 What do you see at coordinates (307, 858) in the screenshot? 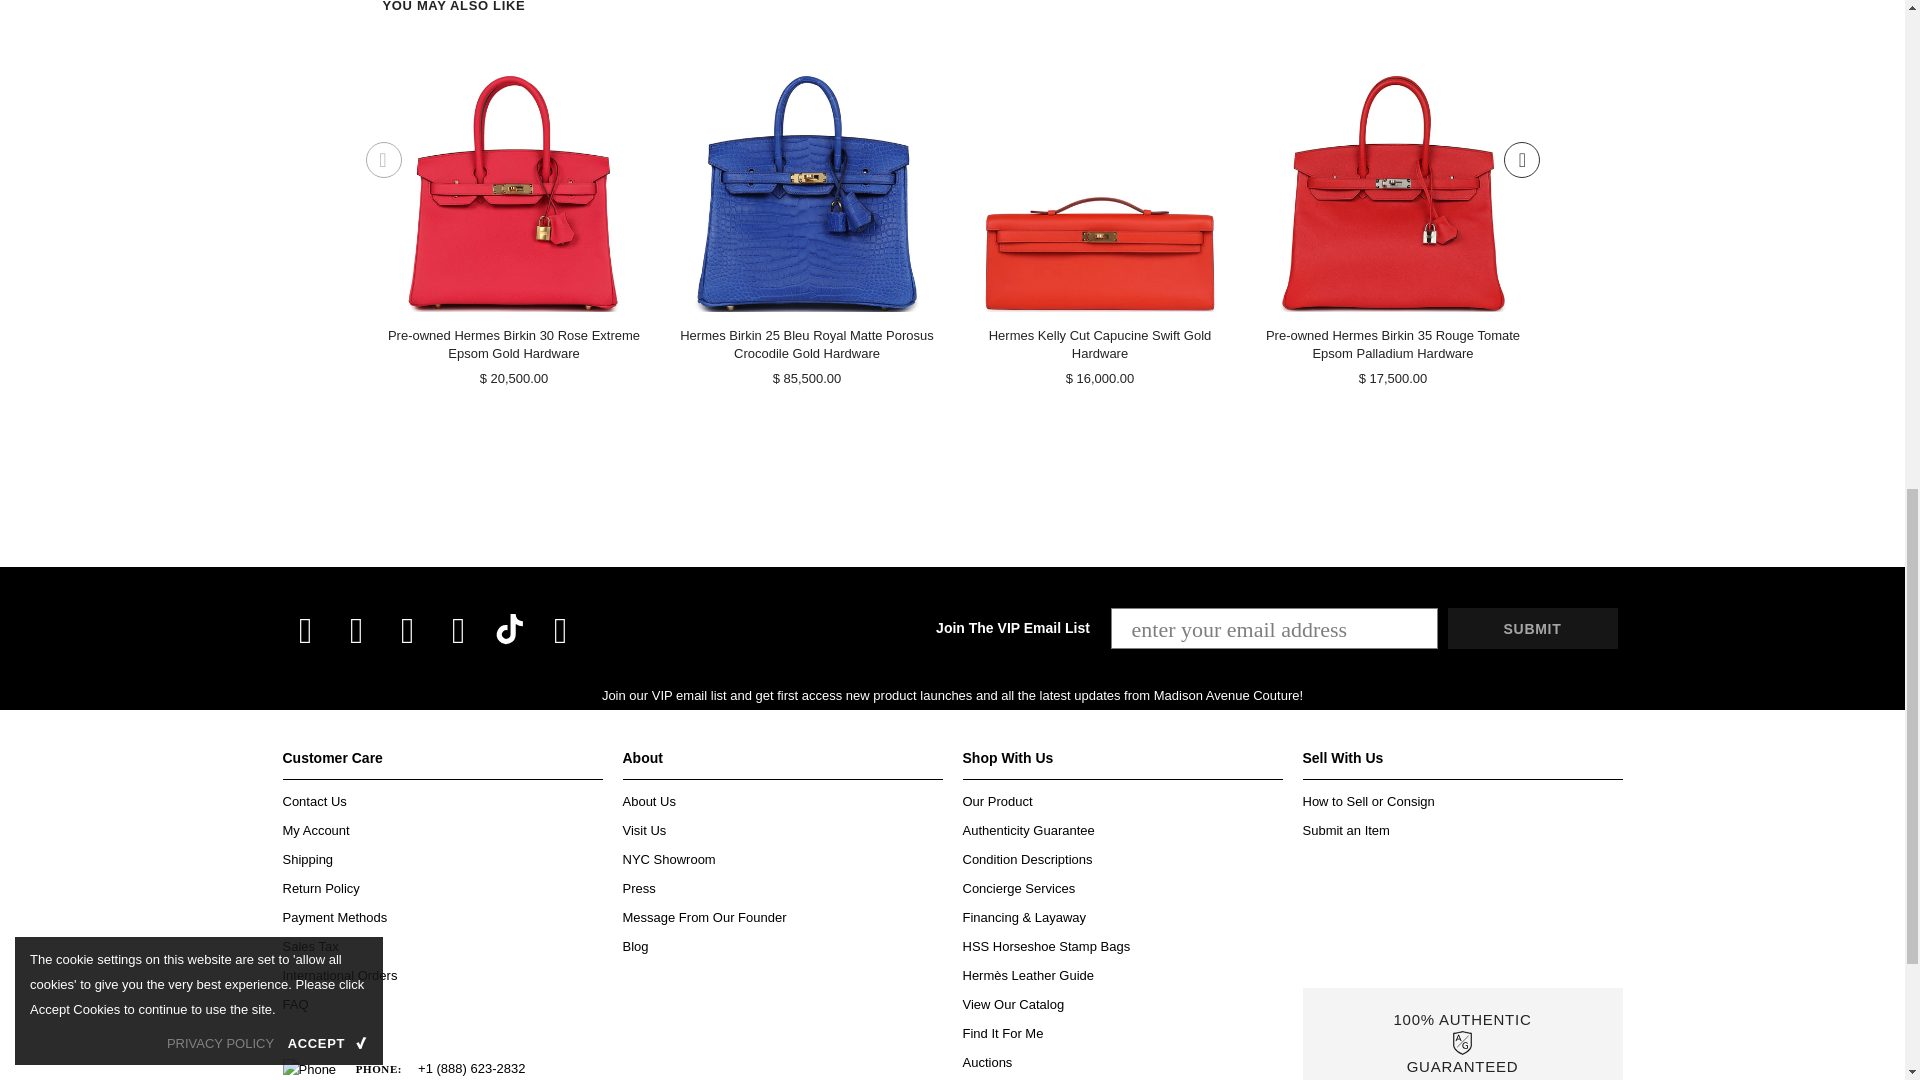
I see `Shipping` at bounding box center [307, 858].